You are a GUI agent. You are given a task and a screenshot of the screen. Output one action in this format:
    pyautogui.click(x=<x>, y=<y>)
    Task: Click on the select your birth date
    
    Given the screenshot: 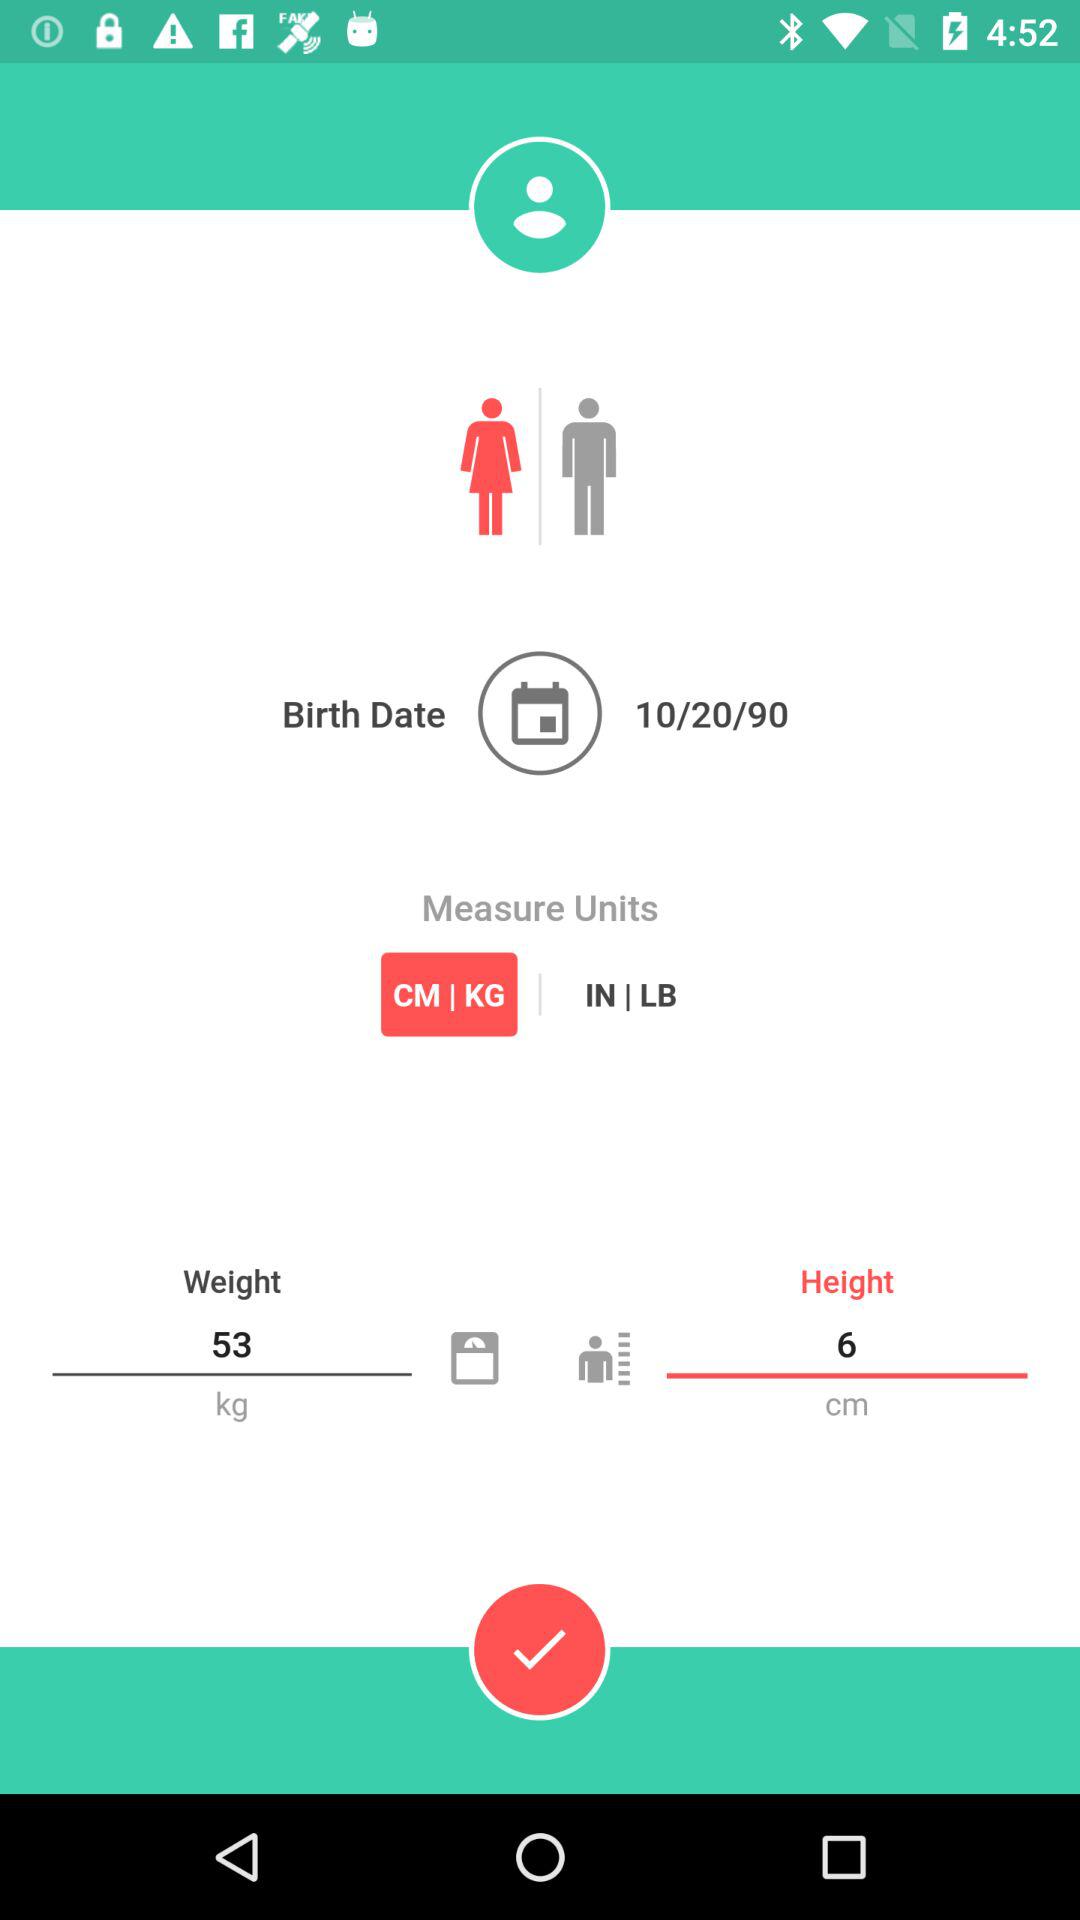 What is the action you would take?
    pyautogui.click(x=540, y=713)
    